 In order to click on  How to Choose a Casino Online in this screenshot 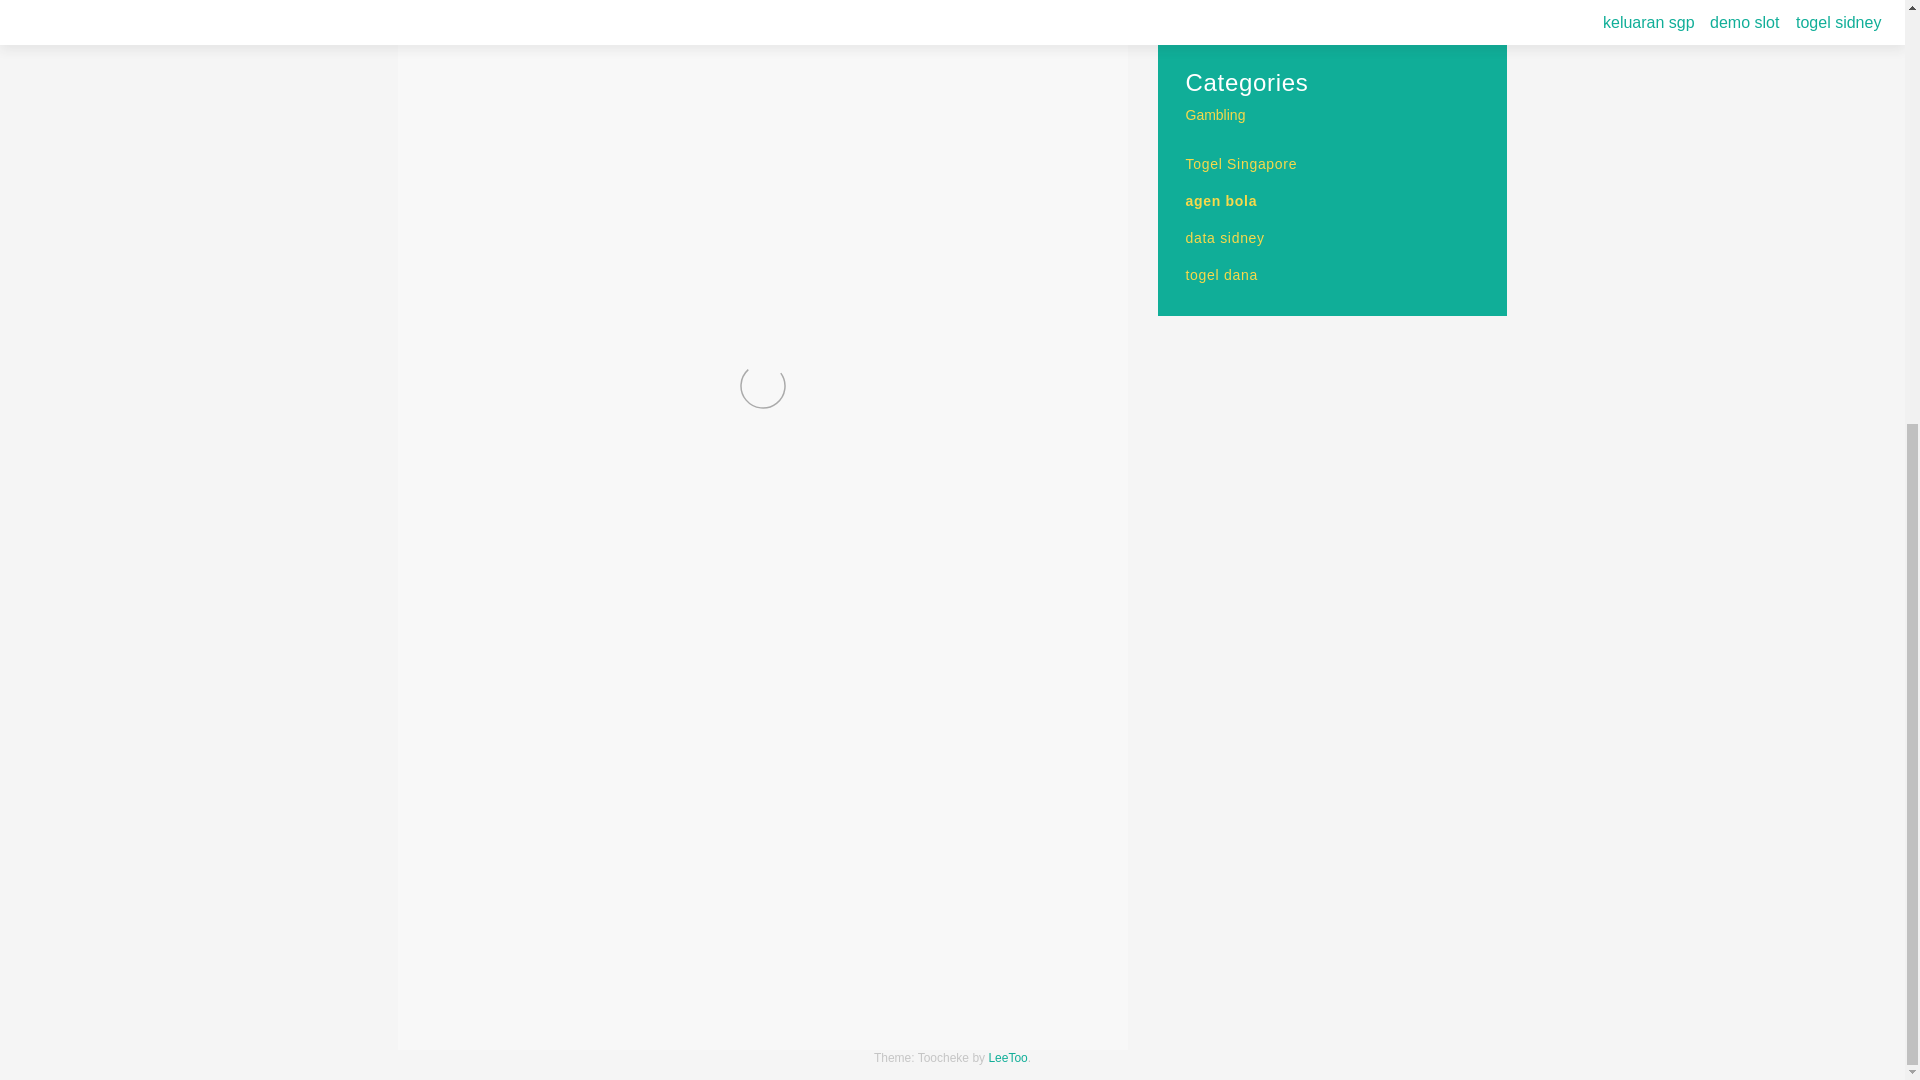, I will do `click(560, 1005)`.